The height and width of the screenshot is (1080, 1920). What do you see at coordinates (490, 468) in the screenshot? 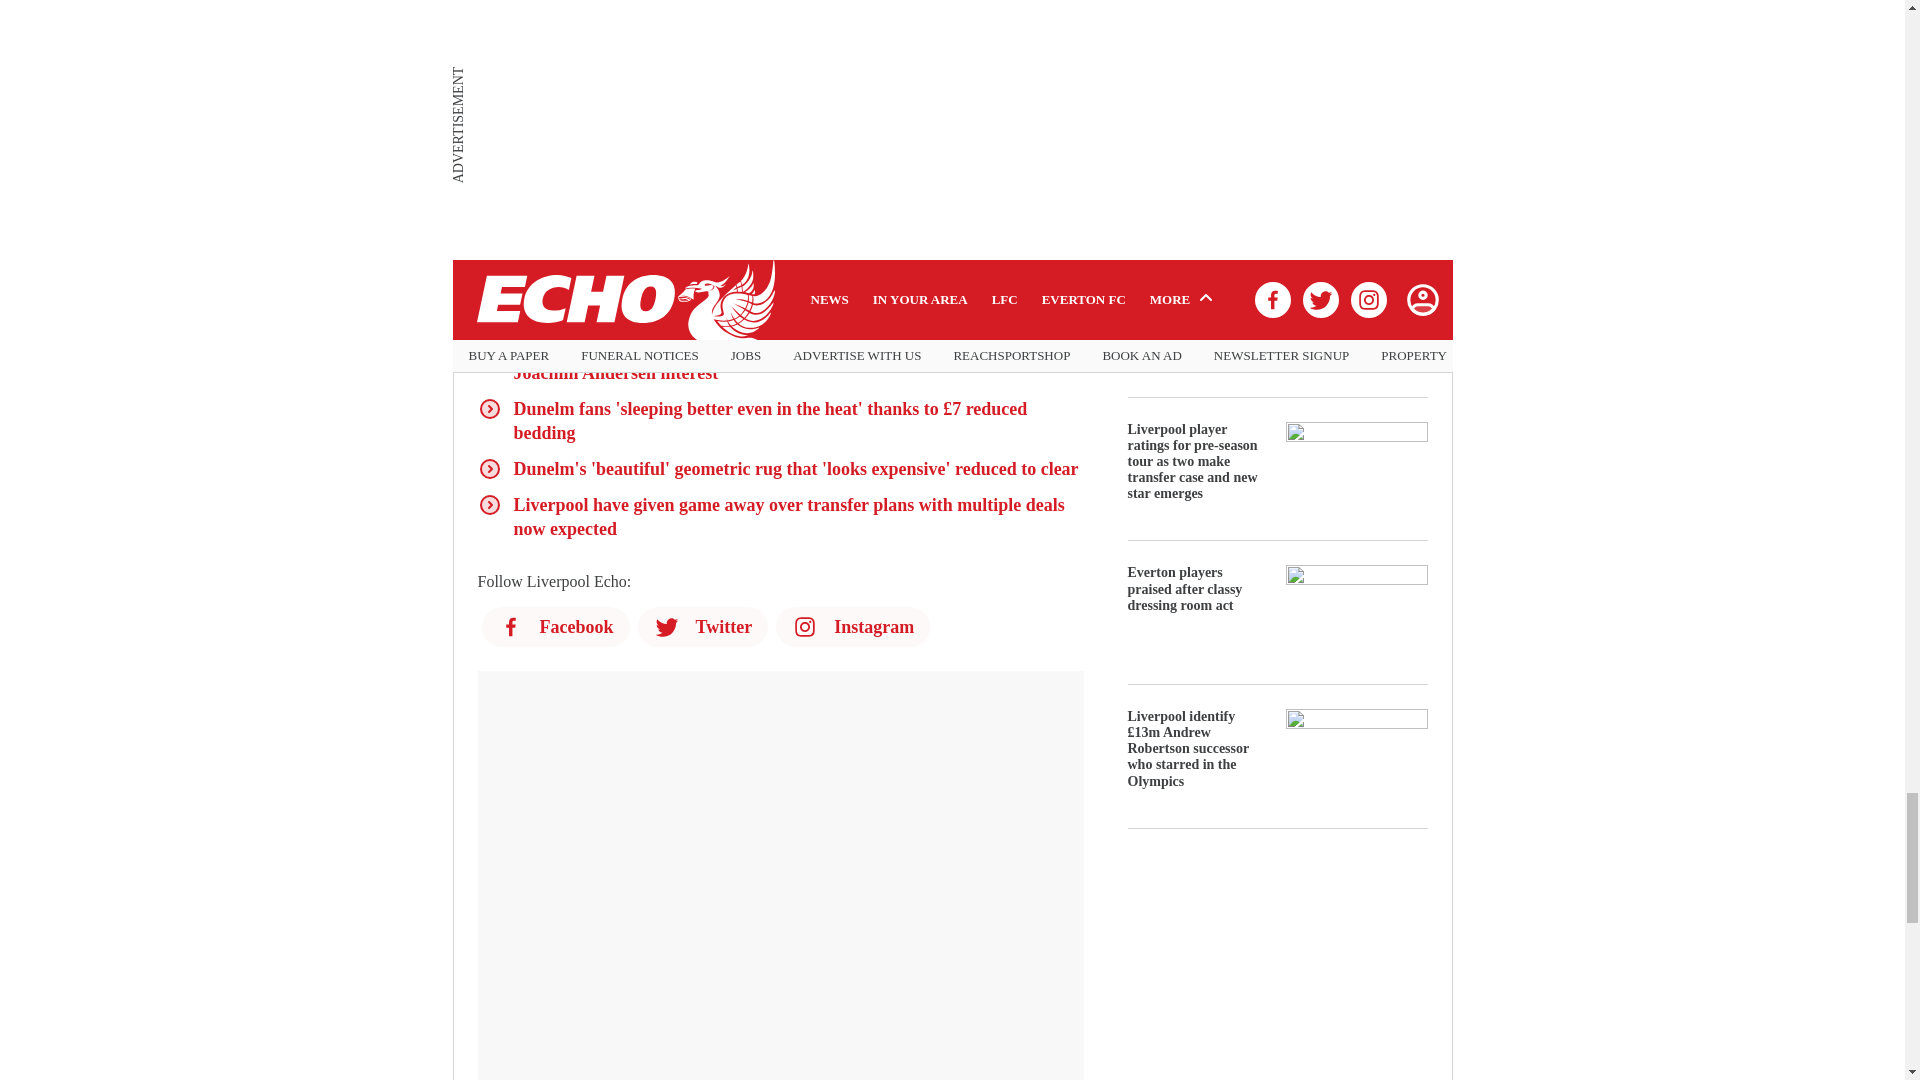
I see `Read Next Article Icon` at bounding box center [490, 468].